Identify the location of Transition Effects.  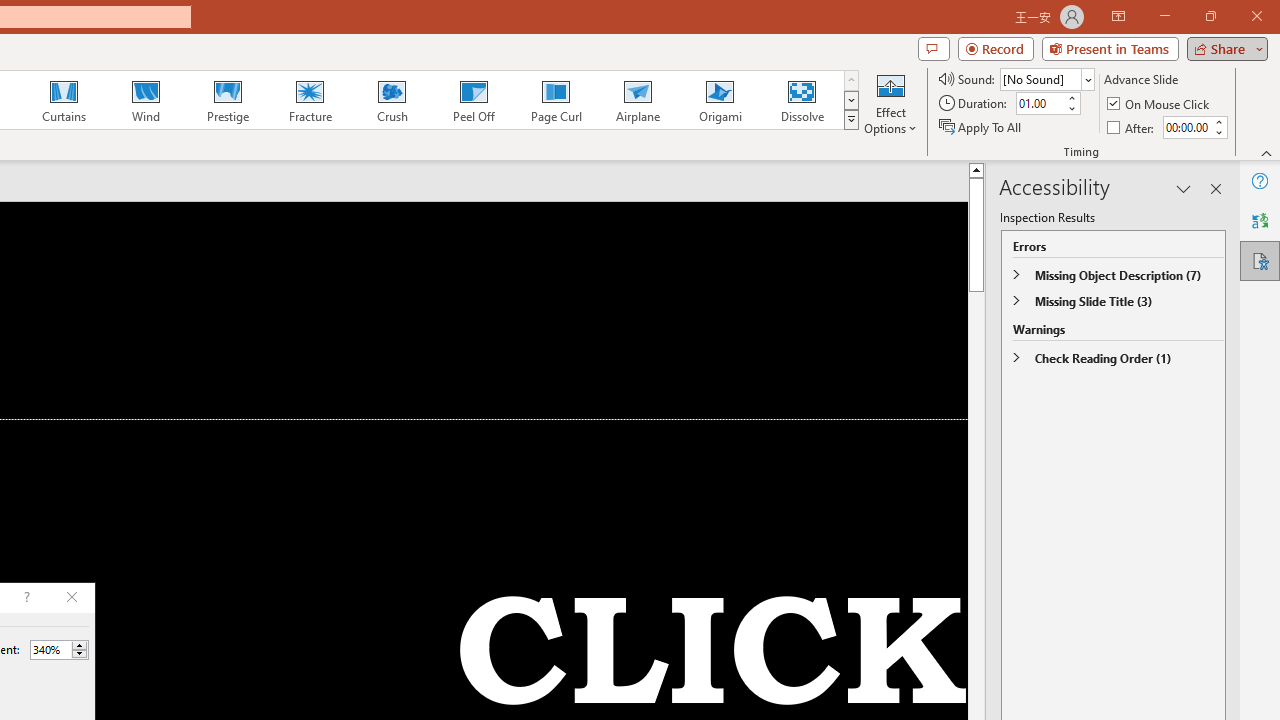
(850, 120).